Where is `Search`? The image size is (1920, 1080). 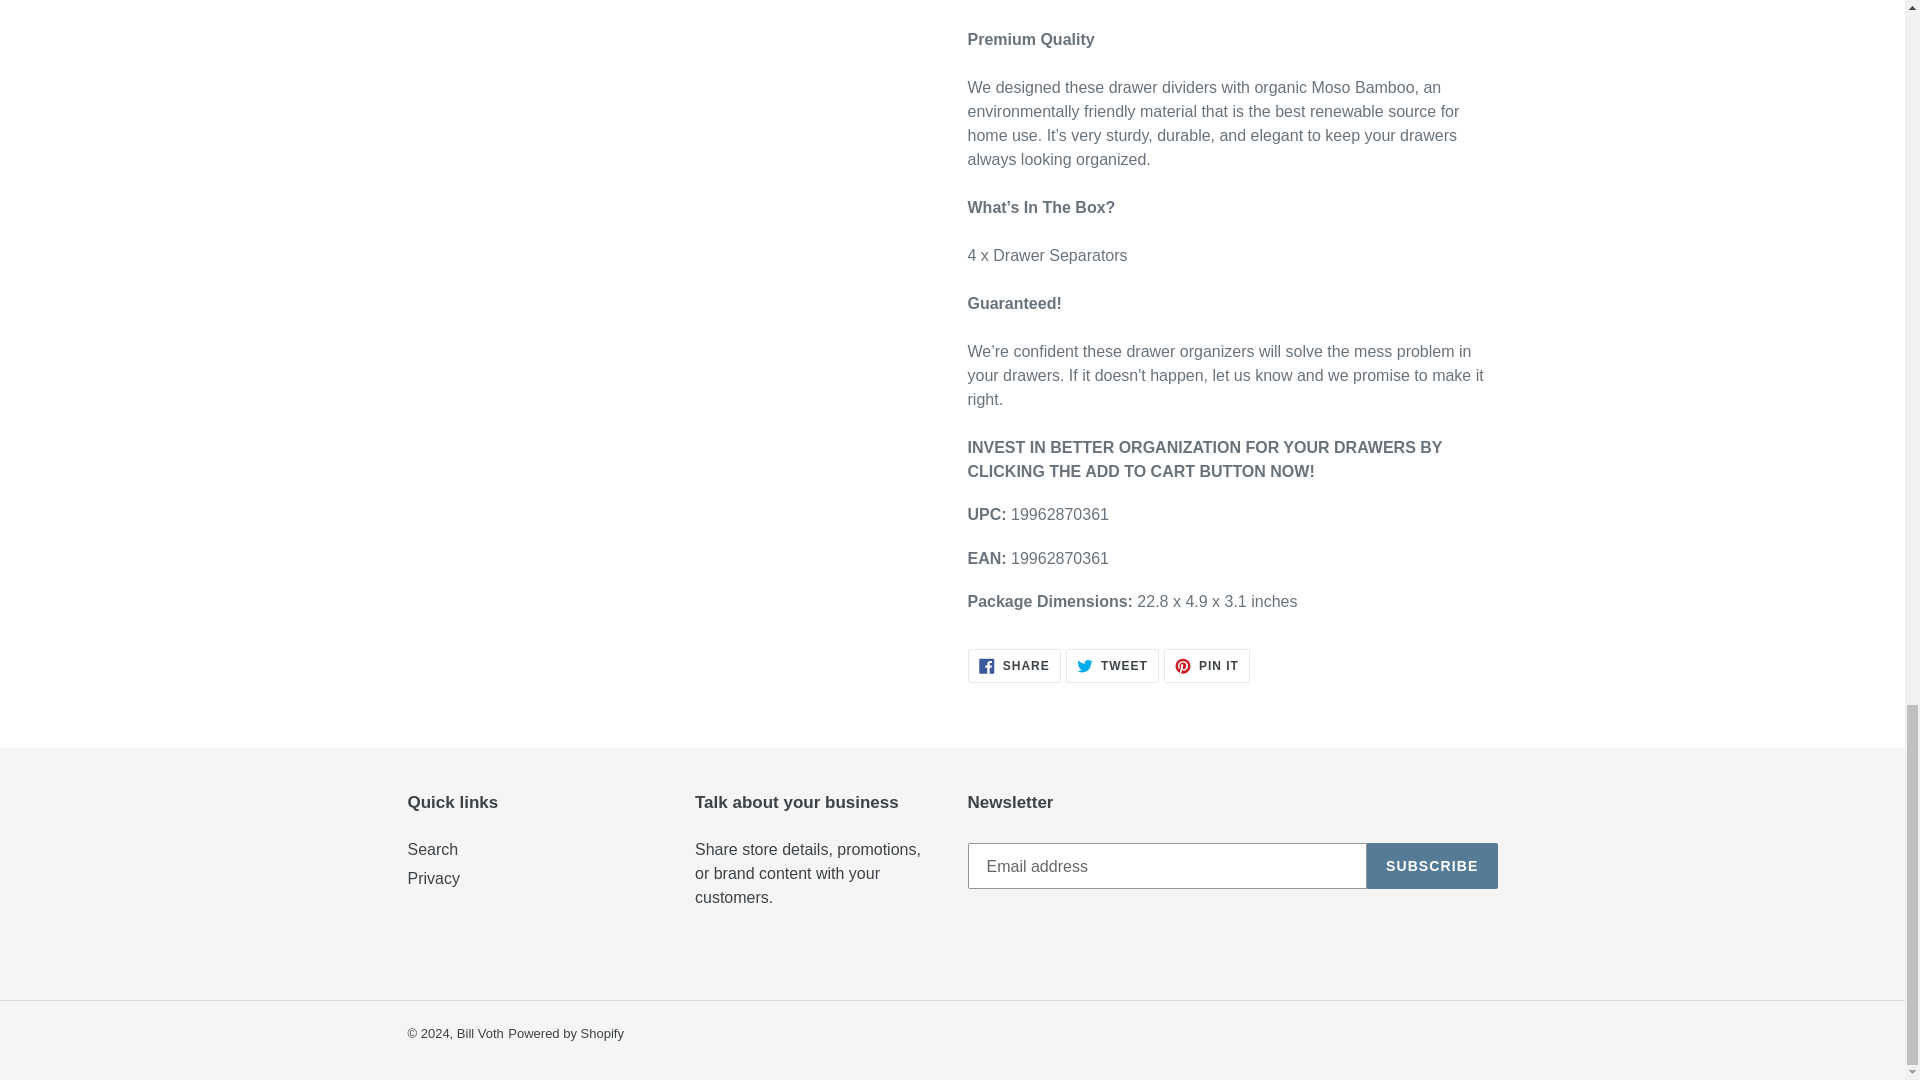
Search is located at coordinates (432, 849).